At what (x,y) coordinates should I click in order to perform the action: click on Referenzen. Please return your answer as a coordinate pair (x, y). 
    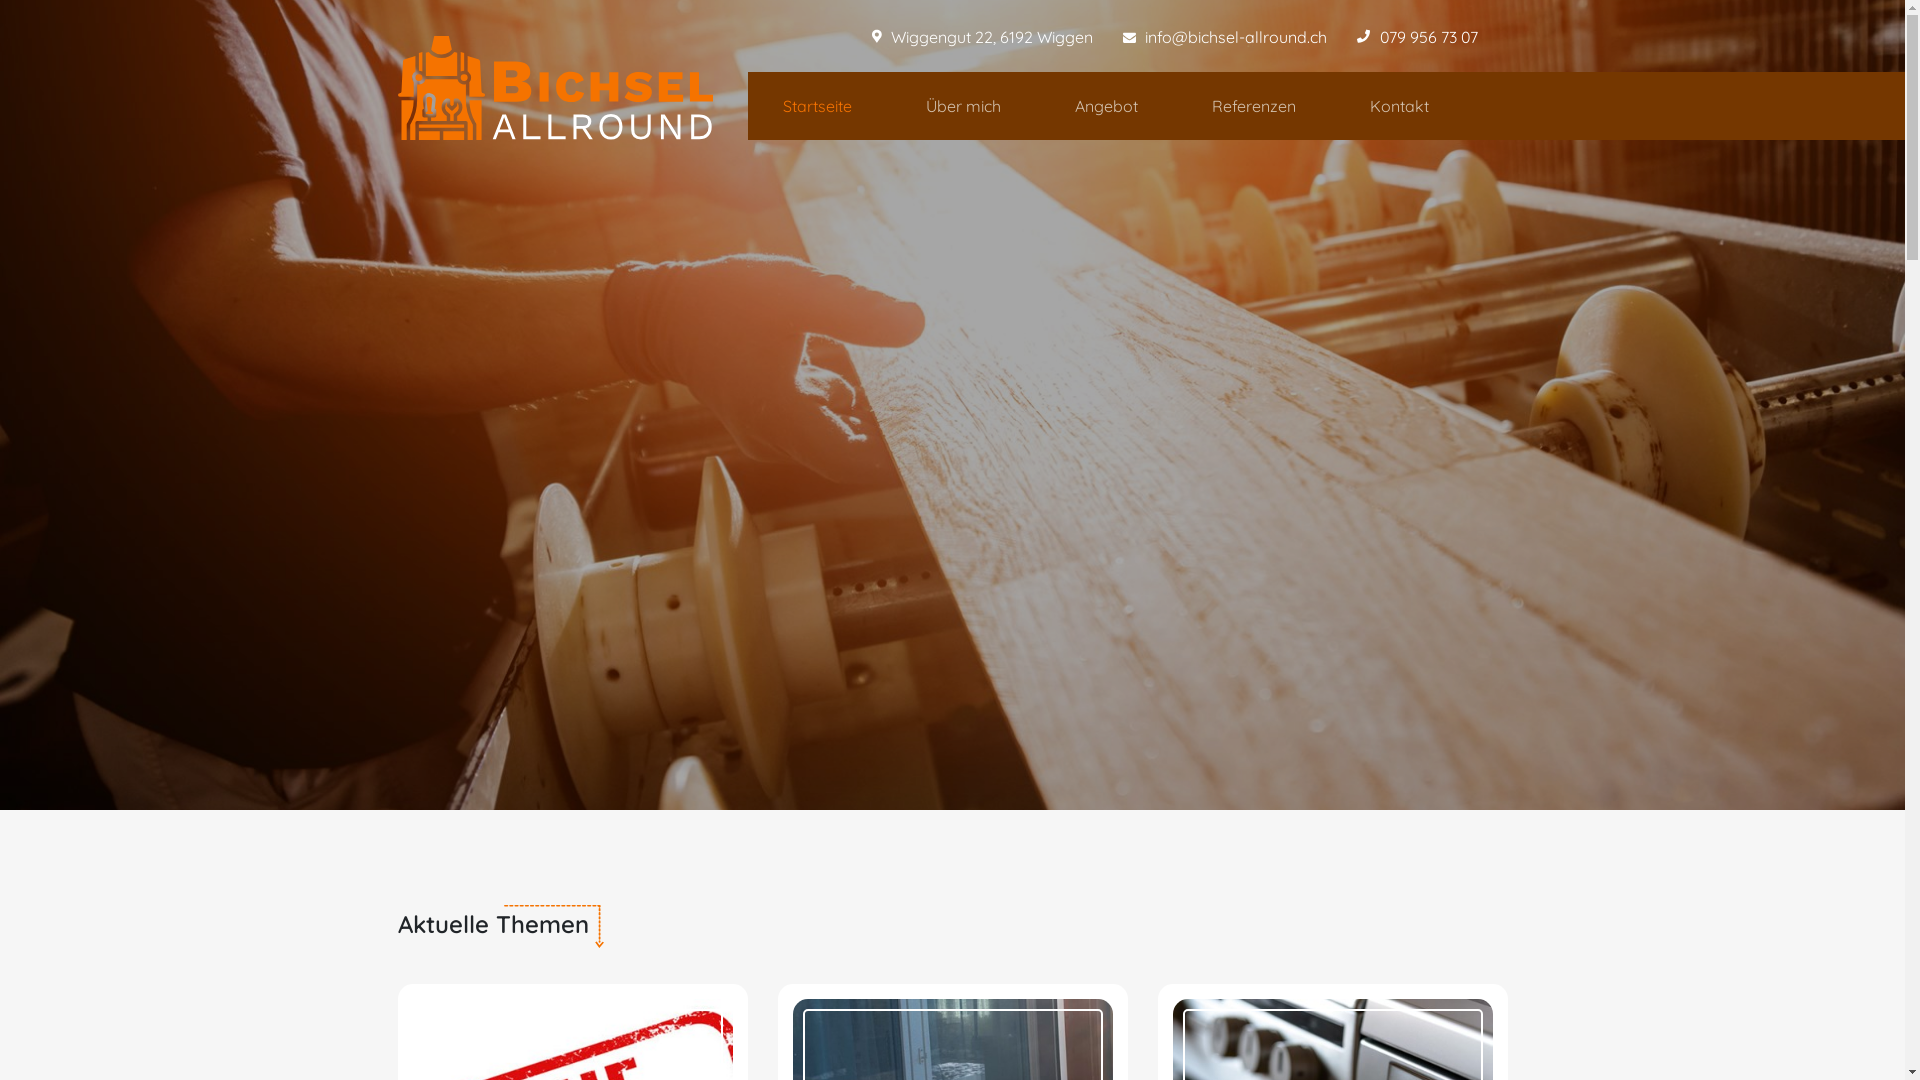
    Looking at the image, I should click on (1253, 106).